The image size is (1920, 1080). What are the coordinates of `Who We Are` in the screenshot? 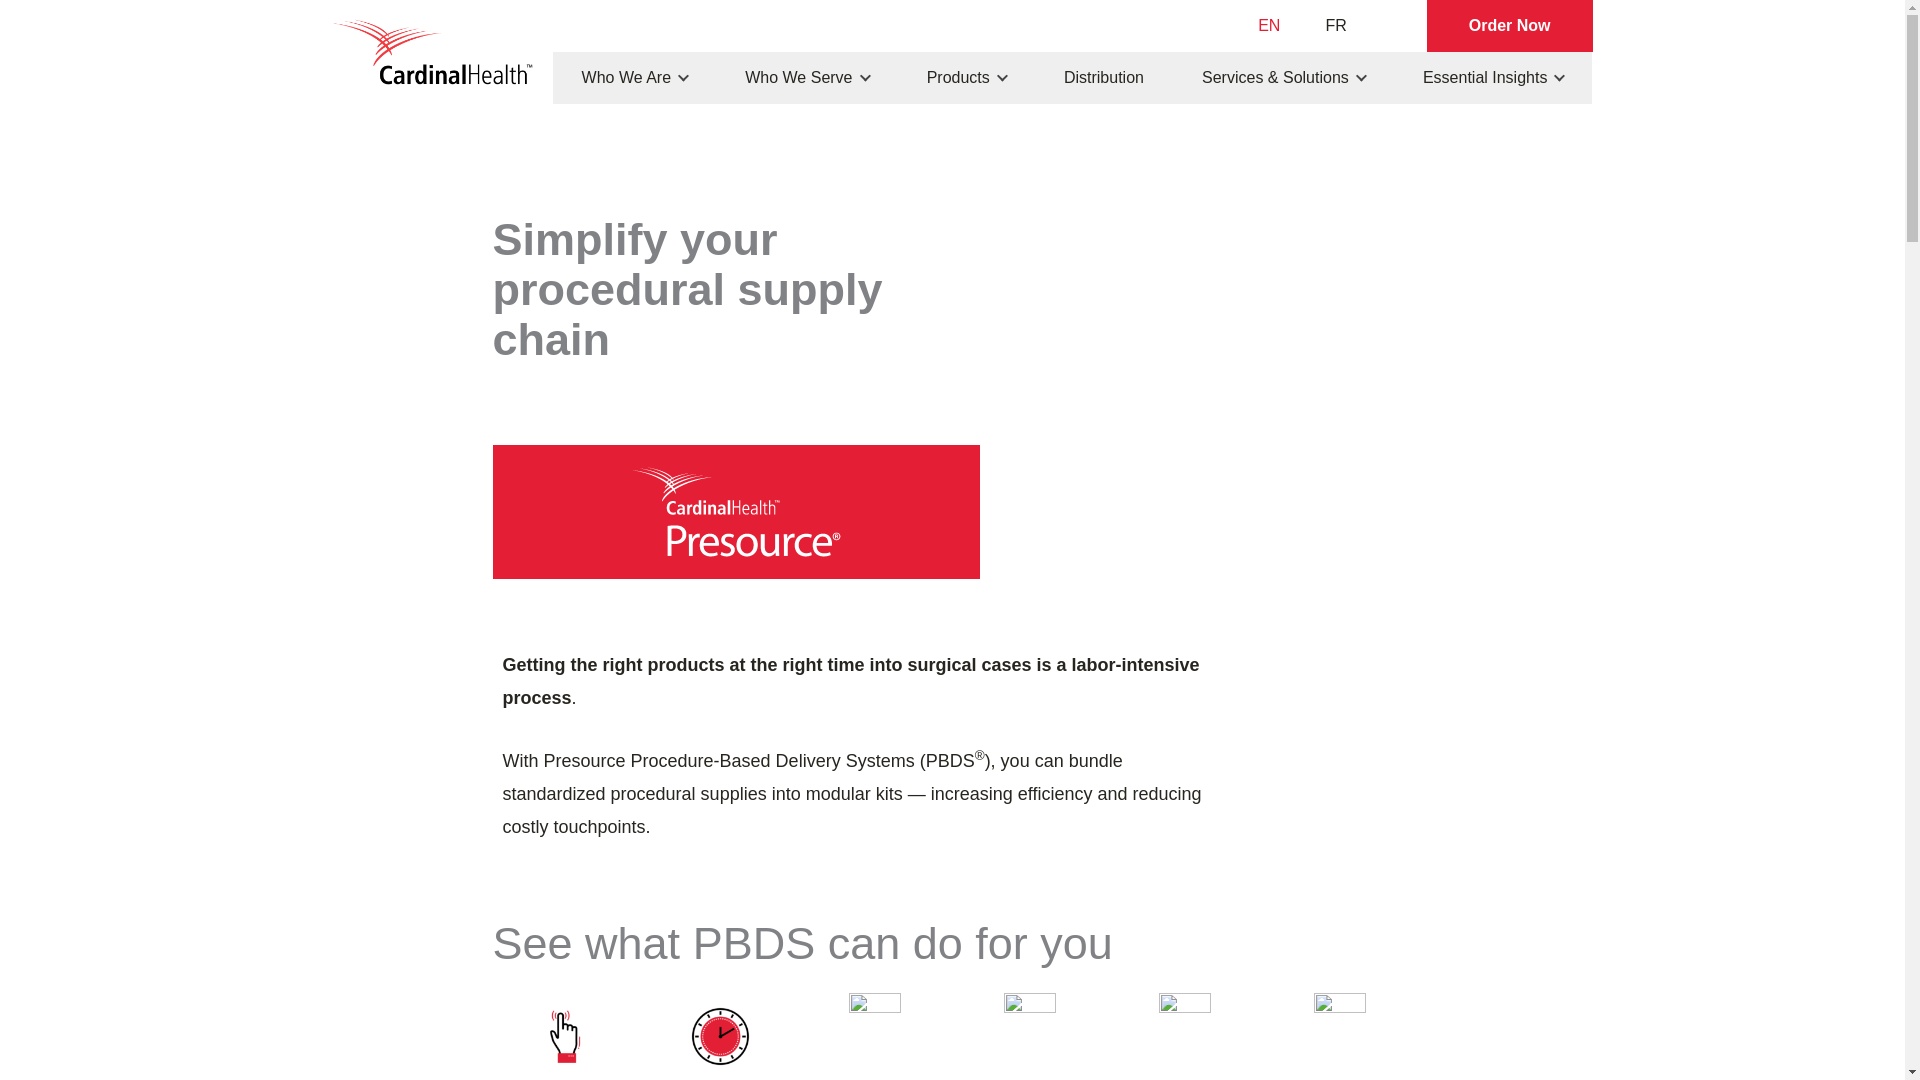 It's located at (634, 77).